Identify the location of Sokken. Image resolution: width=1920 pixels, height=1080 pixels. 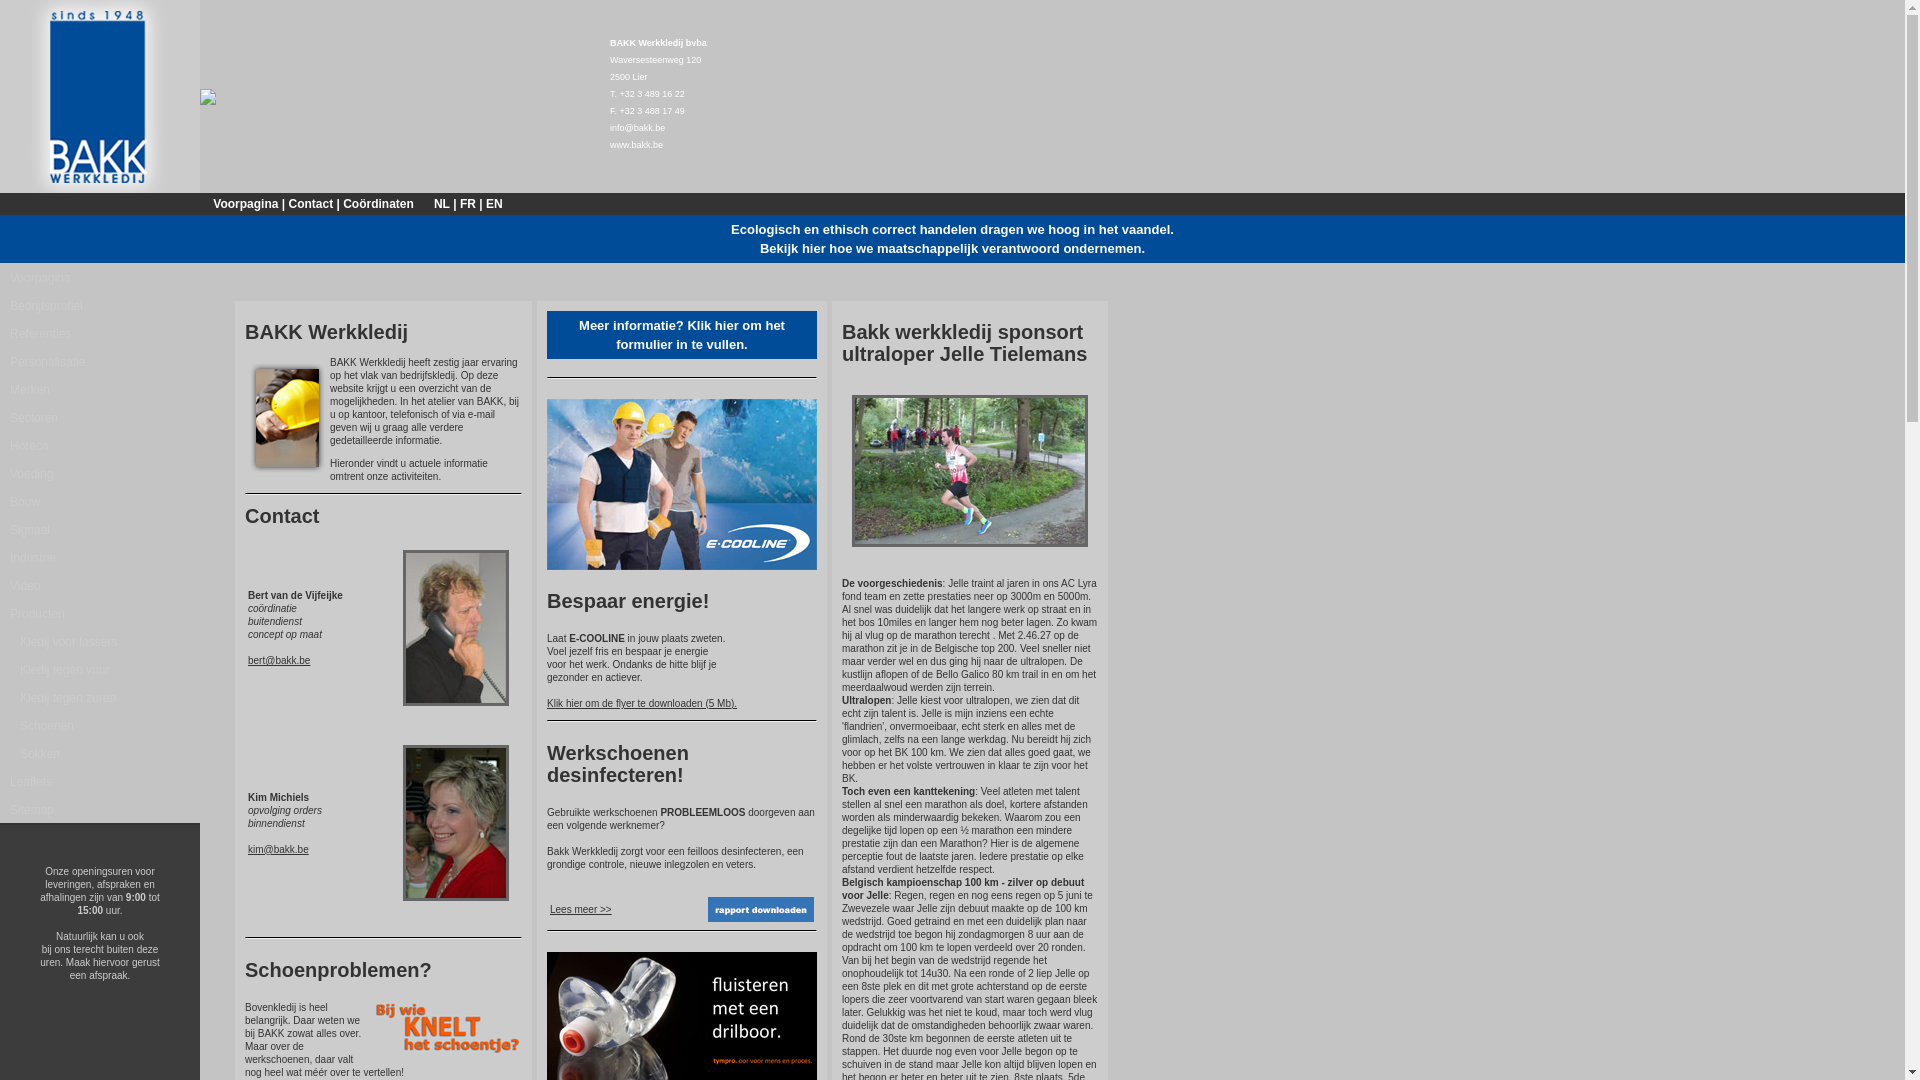
(100, 753).